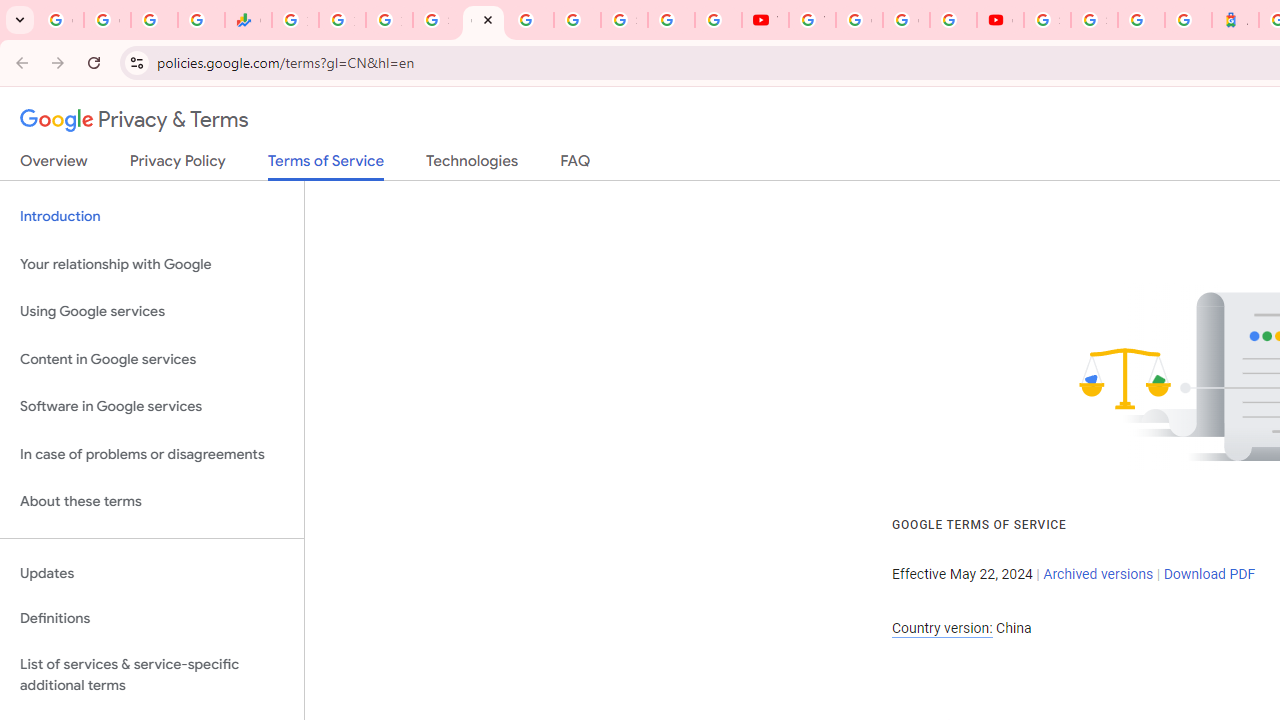 The image size is (1280, 720). I want to click on Your relationship with Google, so click(152, 264).